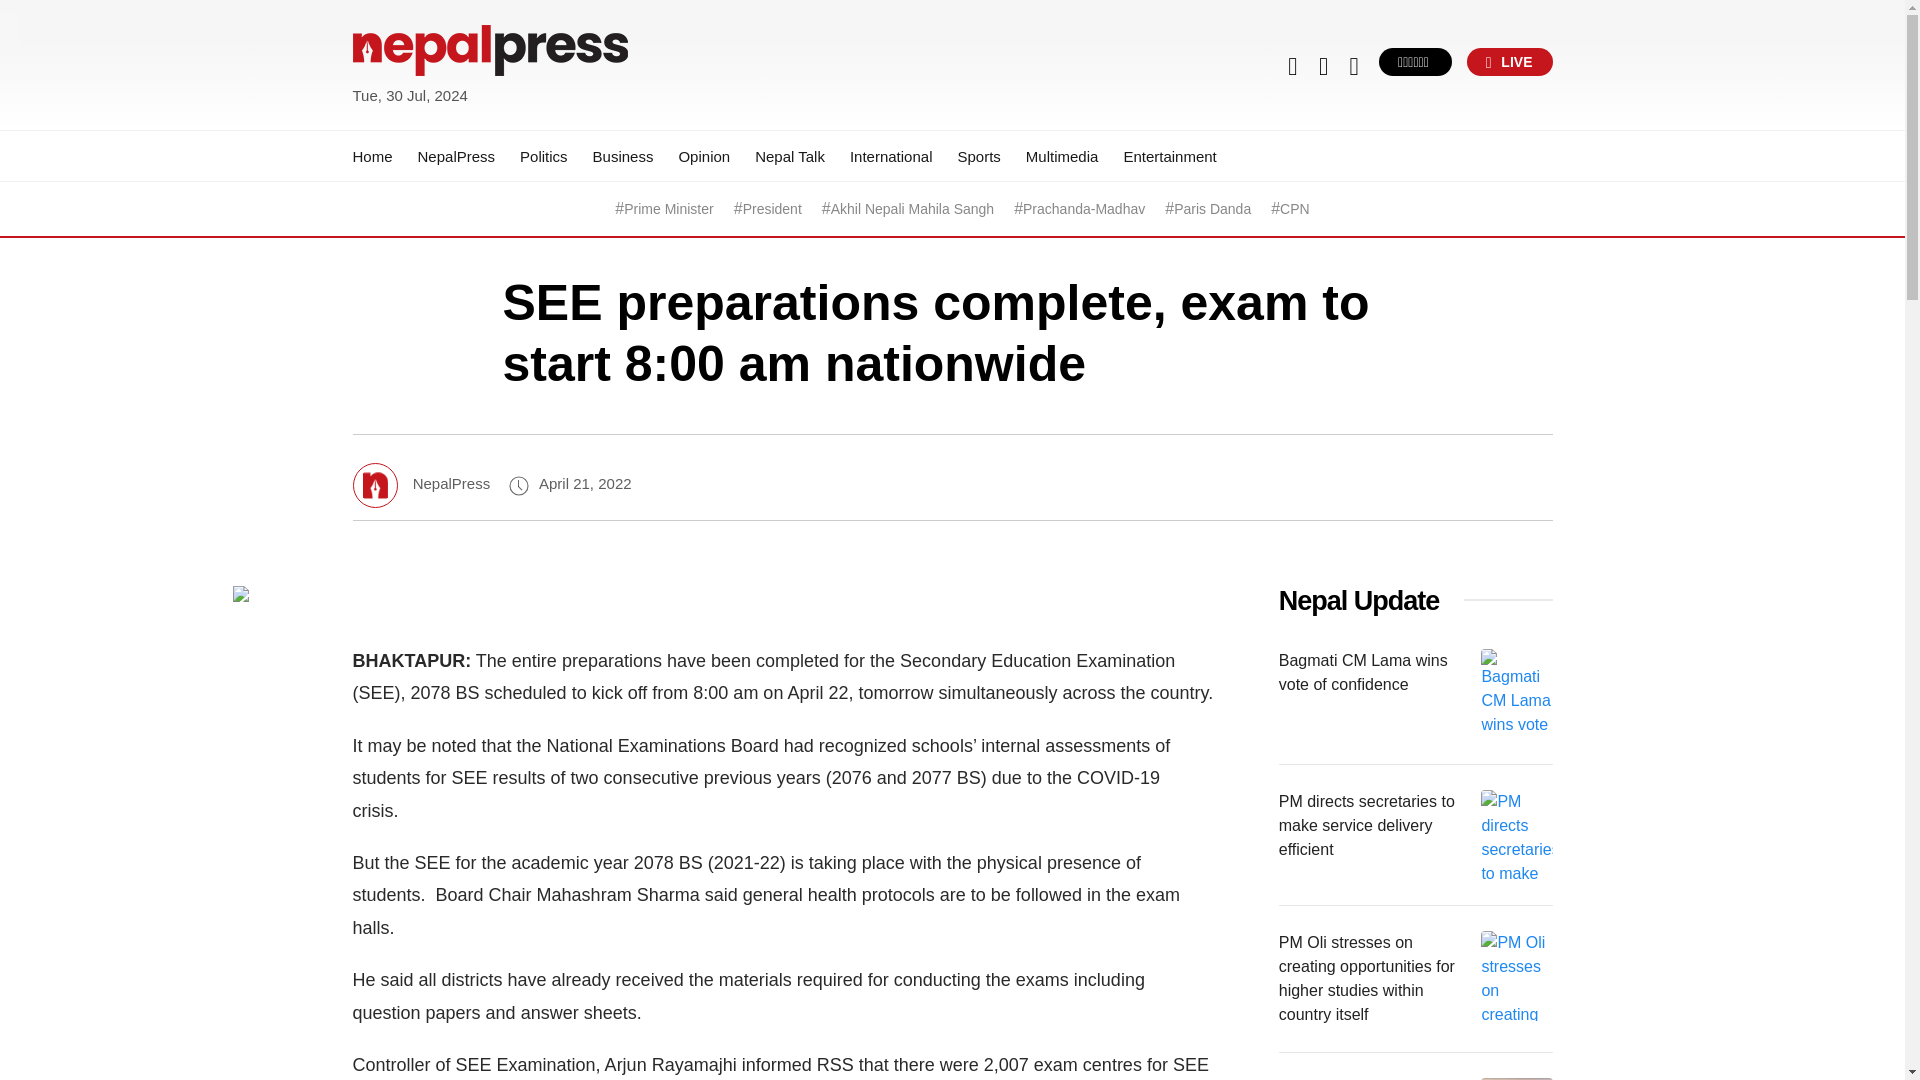 Image resolution: width=1920 pixels, height=1080 pixels. I want to click on Prachanda-Madhav, so click(1084, 209).